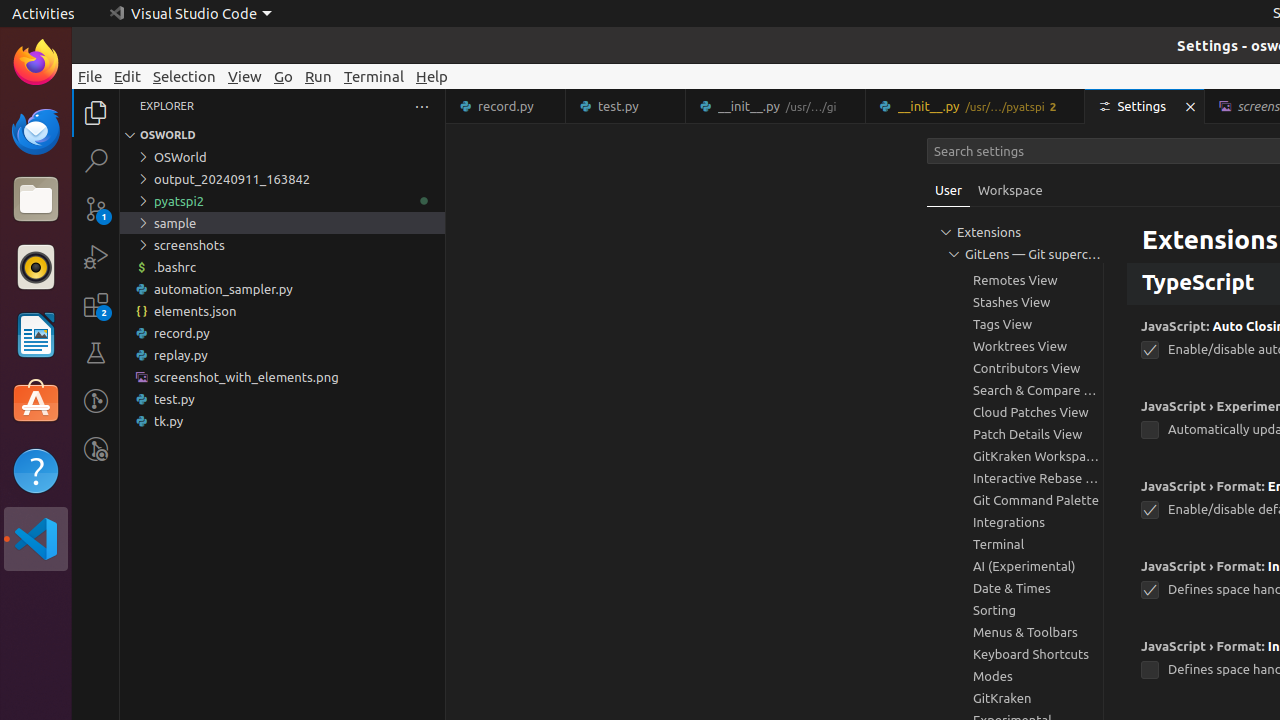 This screenshot has height=720, width=1280. Describe the element at coordinates (1150, 430) in the screenshot. I see `javascript.experimental.updateImportsOnPaste` at that location.